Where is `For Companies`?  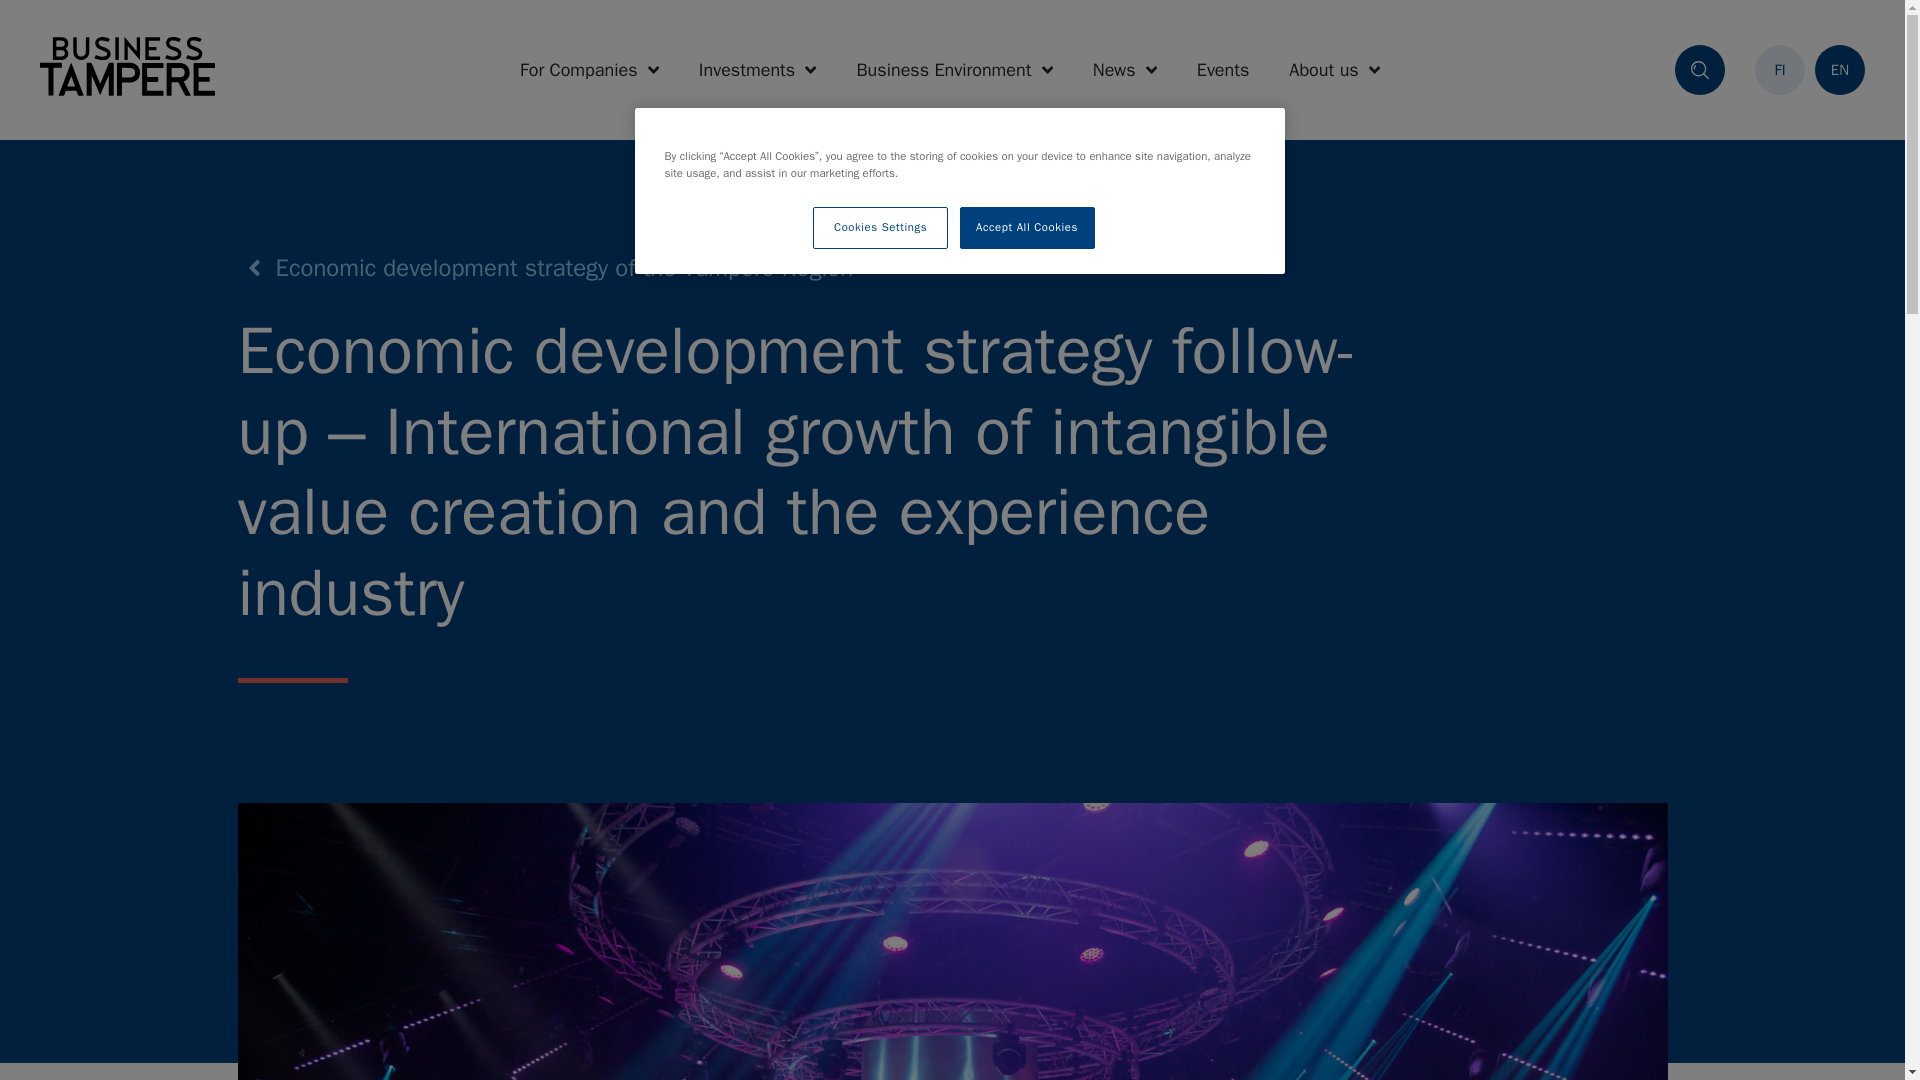
For Companies is located at coordinates (589, 70).